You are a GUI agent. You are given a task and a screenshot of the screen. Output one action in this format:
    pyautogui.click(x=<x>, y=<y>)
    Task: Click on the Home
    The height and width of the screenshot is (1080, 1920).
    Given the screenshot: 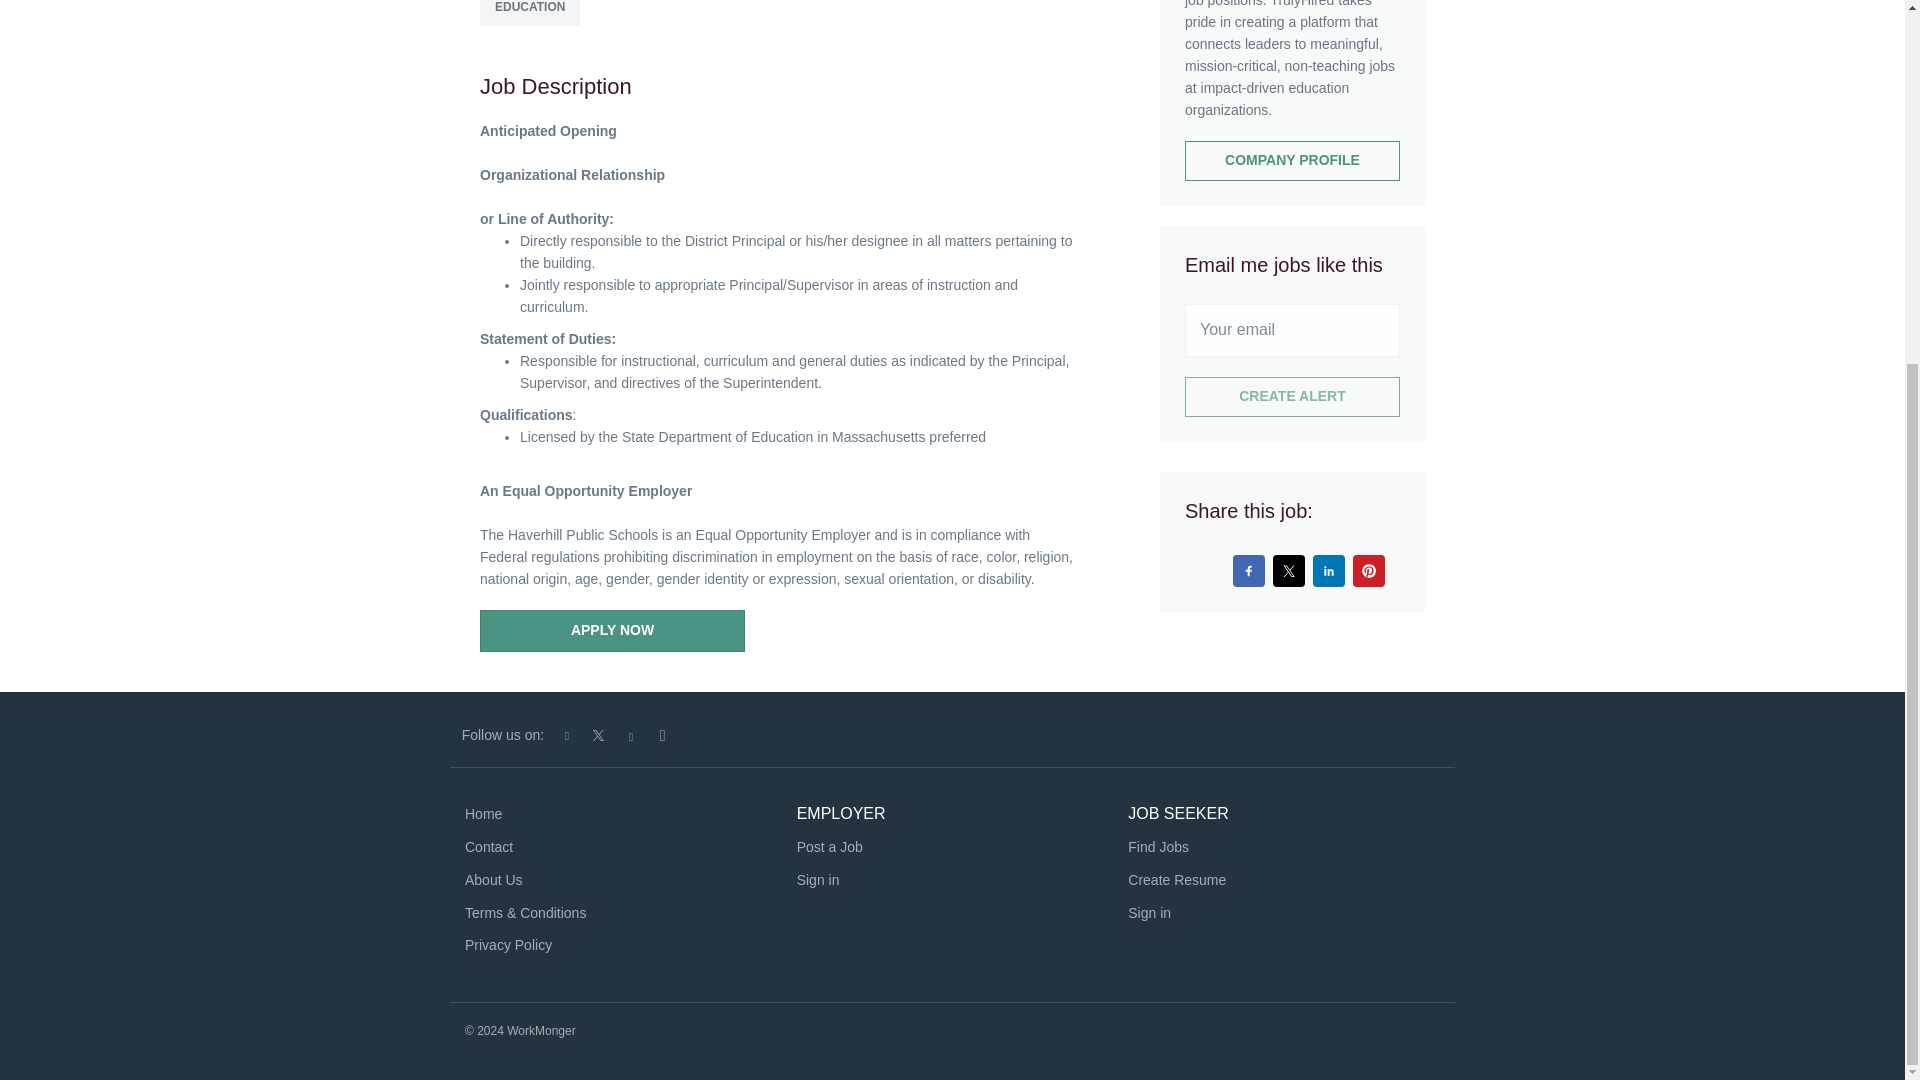 What is the action you would take?
    pyautogui.click(x=482, y=813)
    